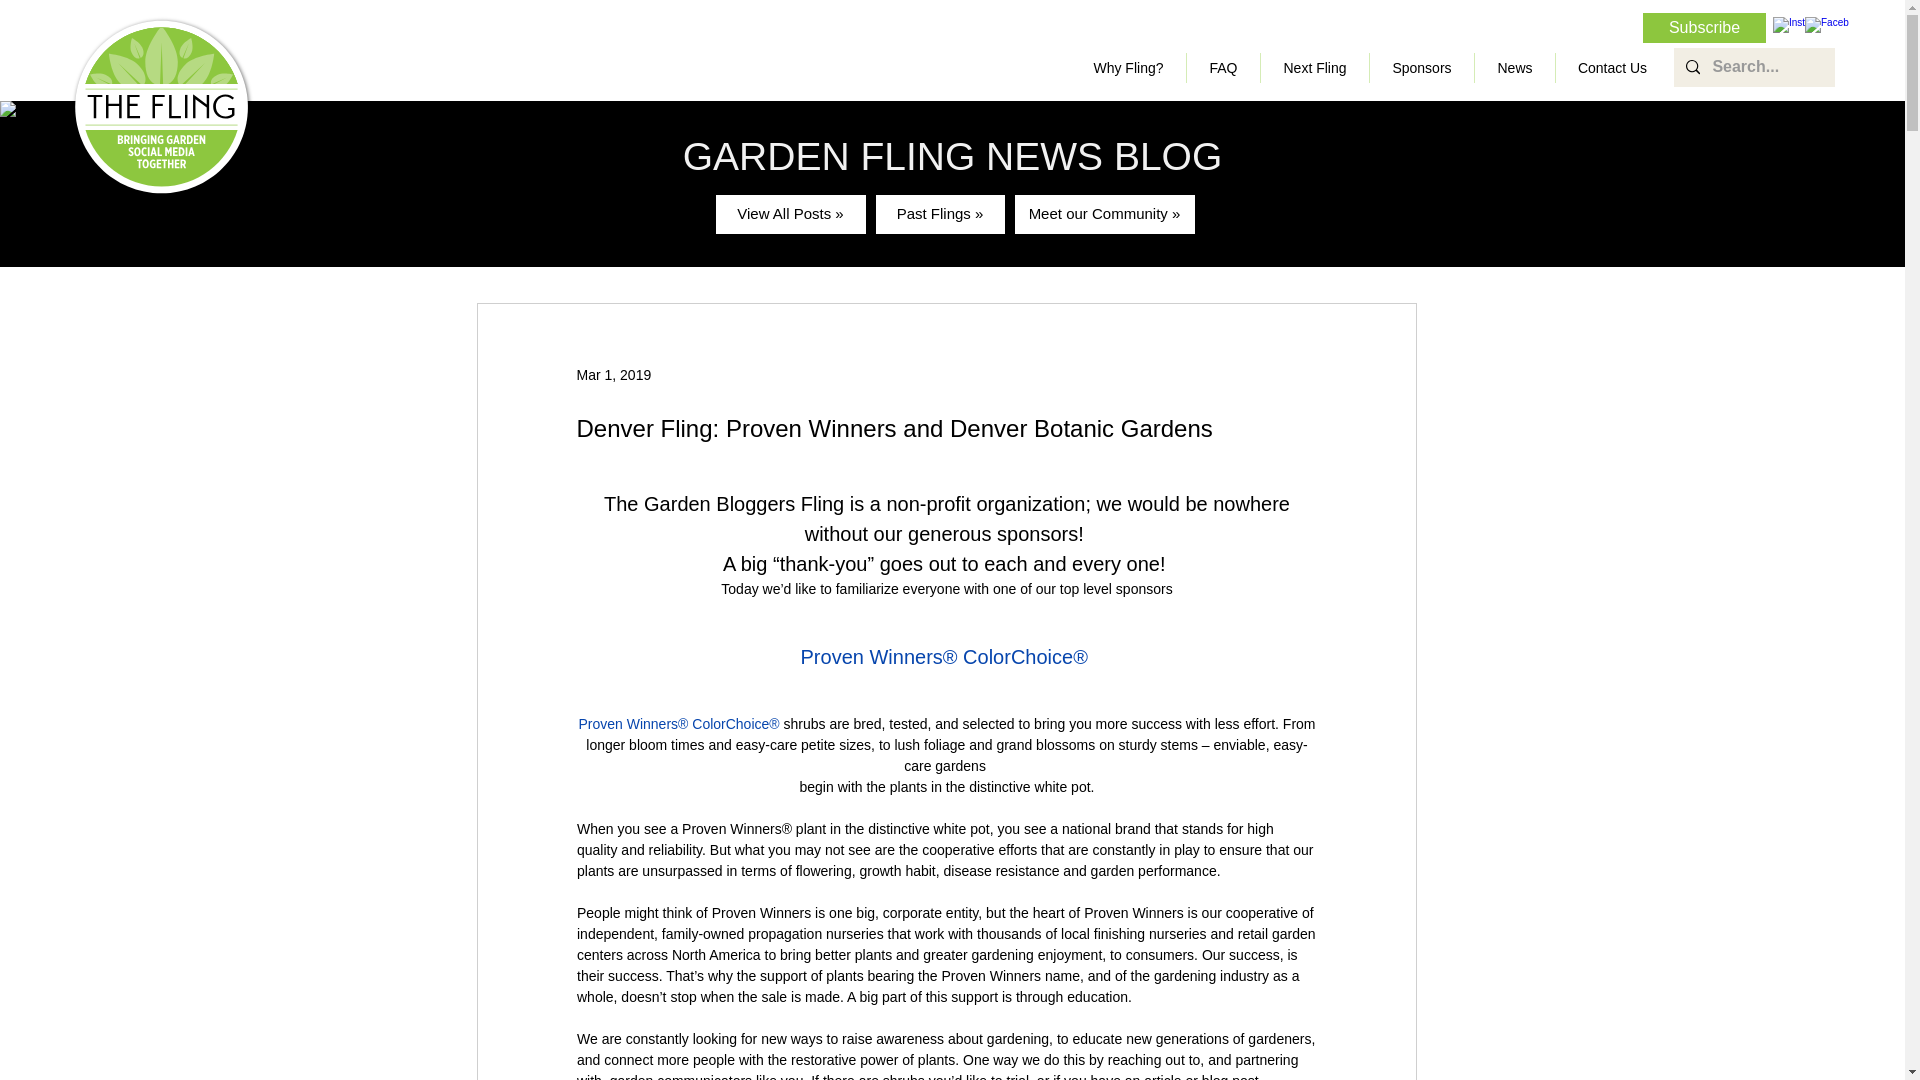 This screenshot has height=1080, width=1920. I want to click on Next Fling, so click(1314, 68).